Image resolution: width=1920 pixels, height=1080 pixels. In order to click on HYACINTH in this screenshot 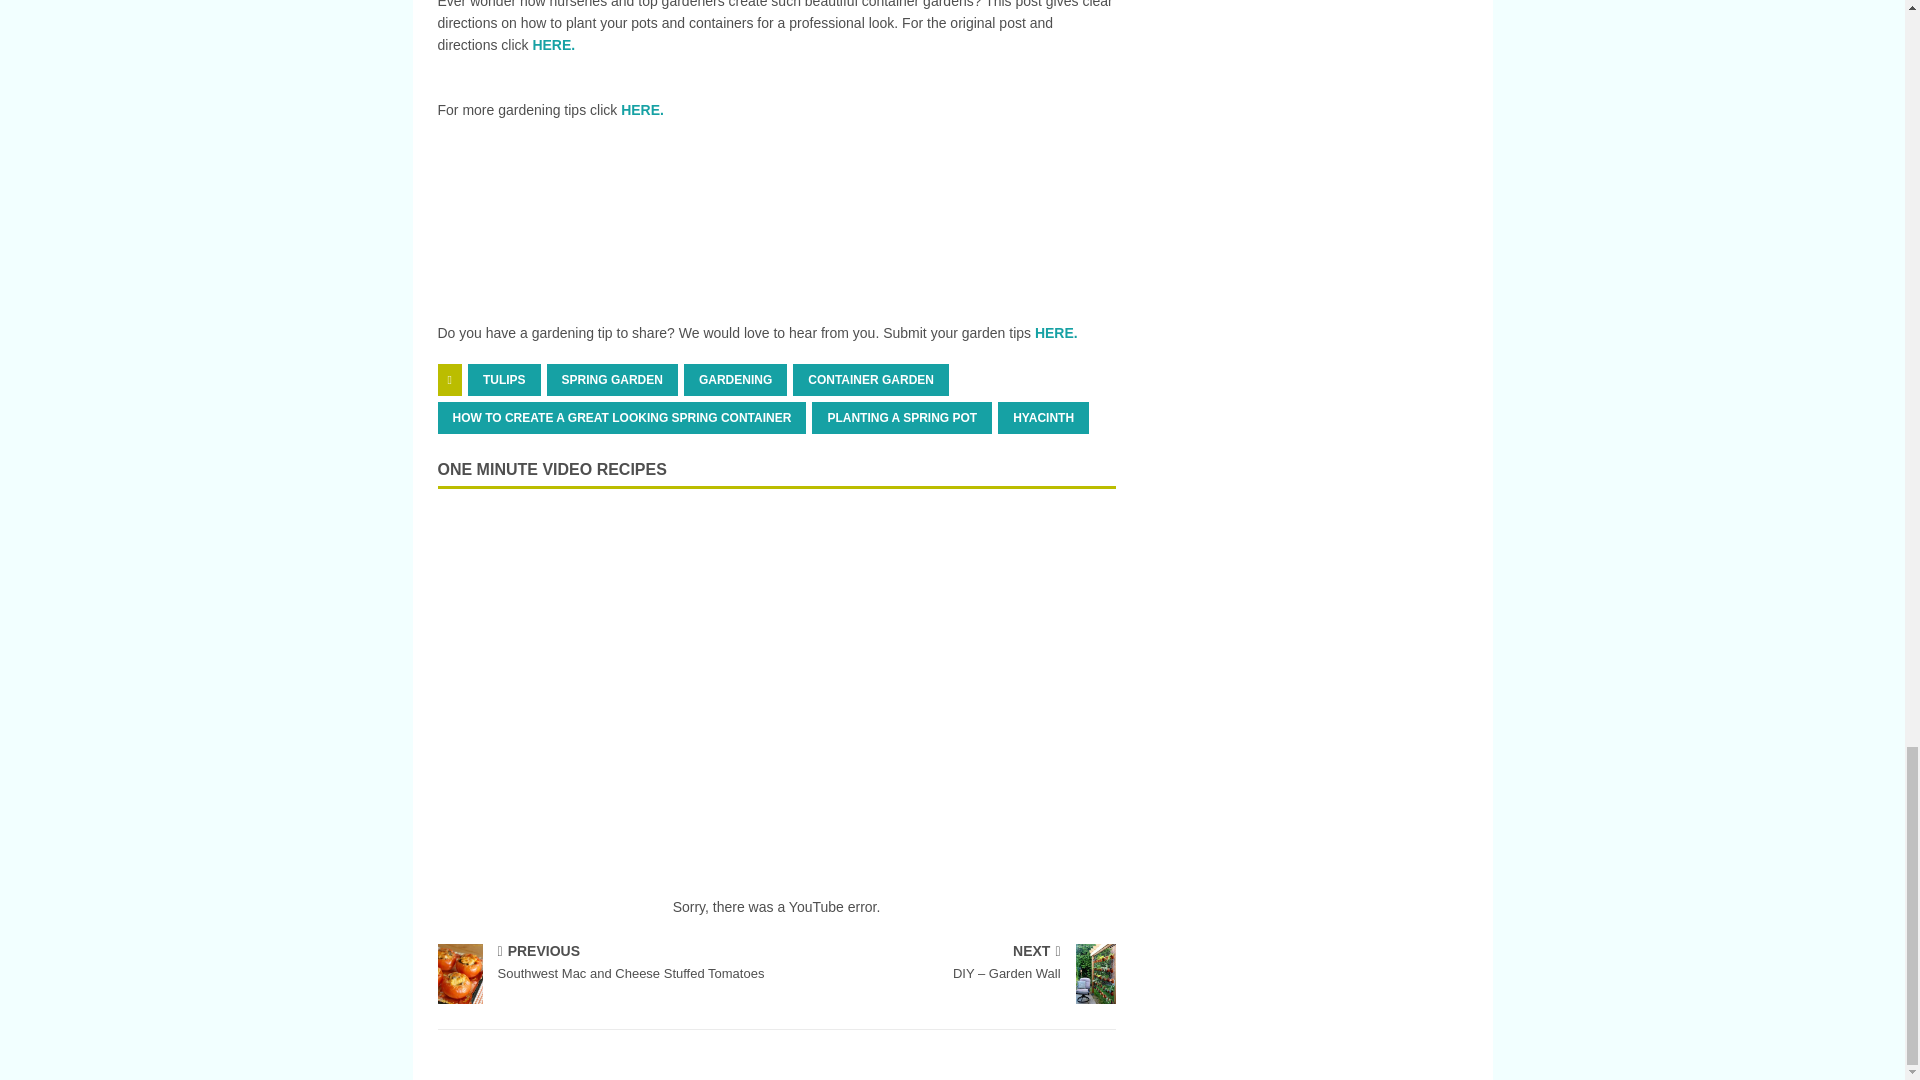, I will do `click(1043, 418)`.